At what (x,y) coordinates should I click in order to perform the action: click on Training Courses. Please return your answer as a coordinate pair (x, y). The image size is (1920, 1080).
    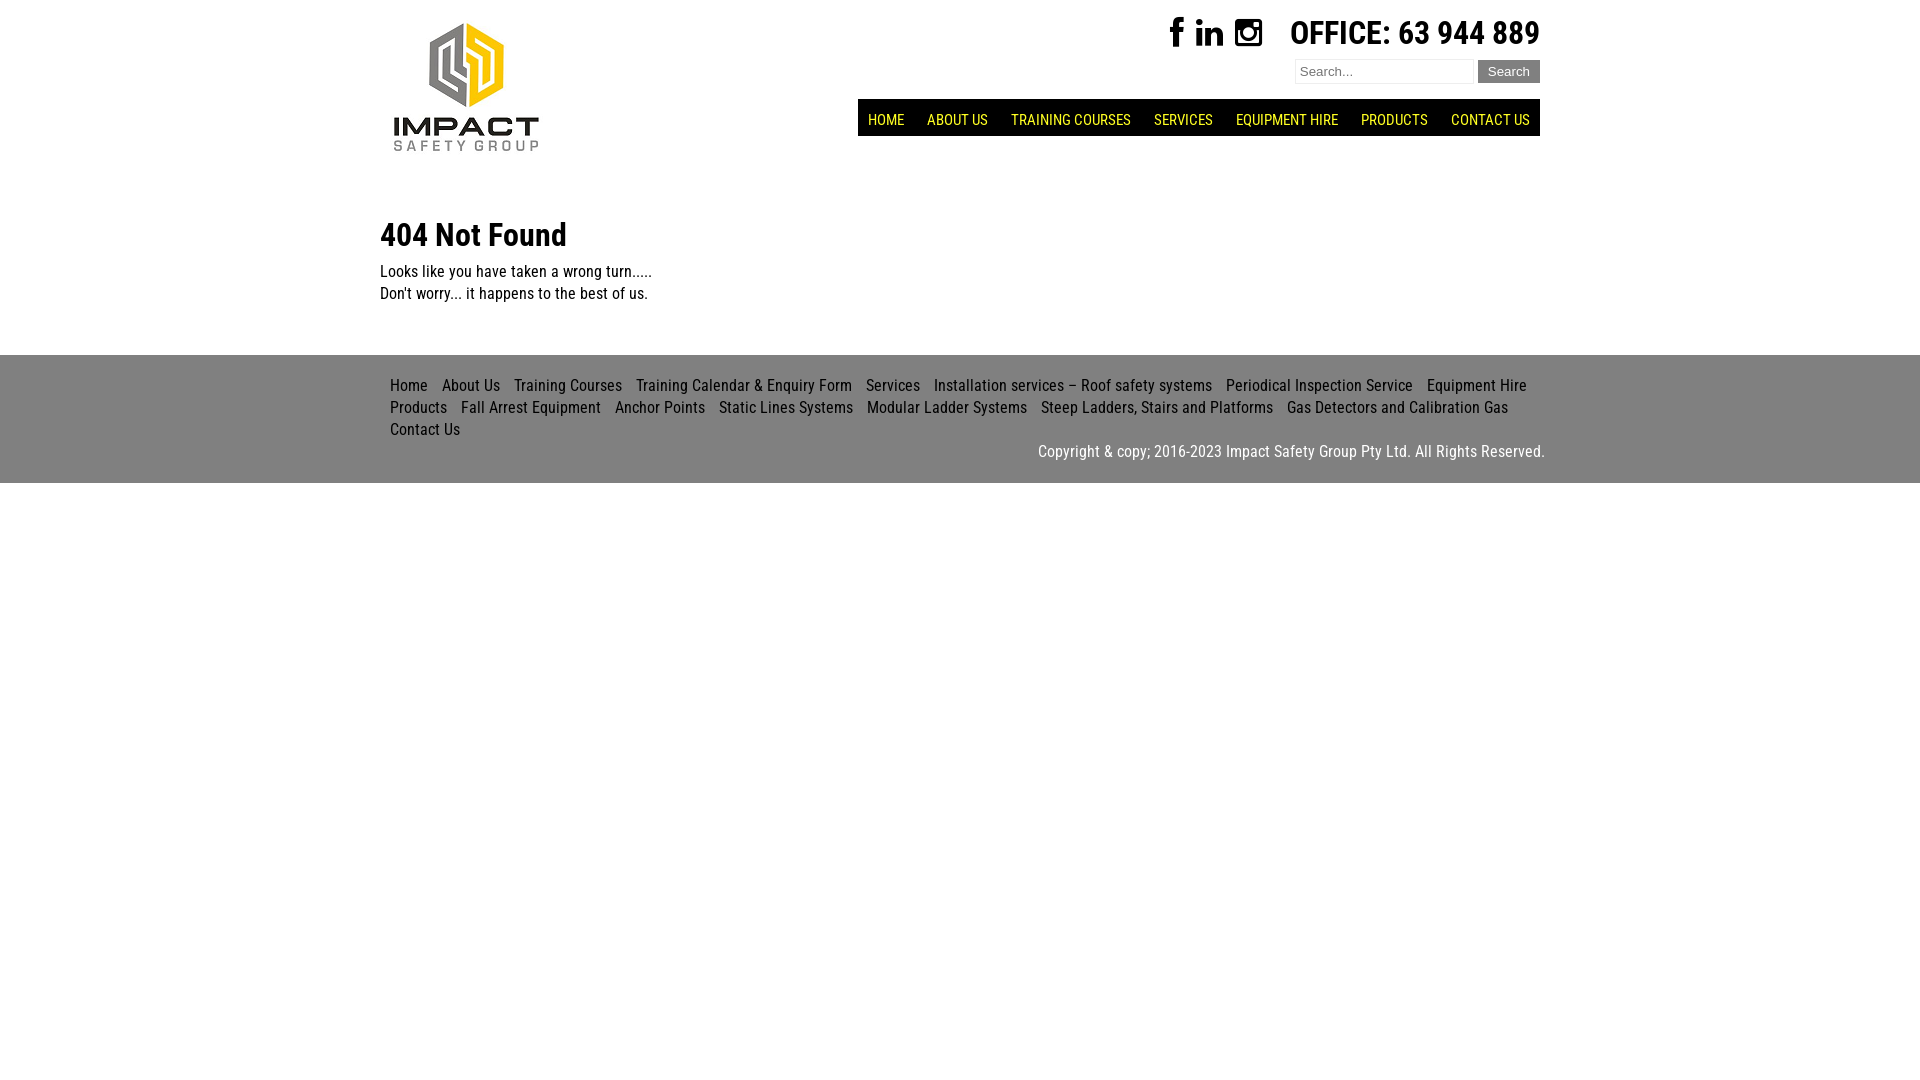
    Looking at the image, I should click on (568, 386).